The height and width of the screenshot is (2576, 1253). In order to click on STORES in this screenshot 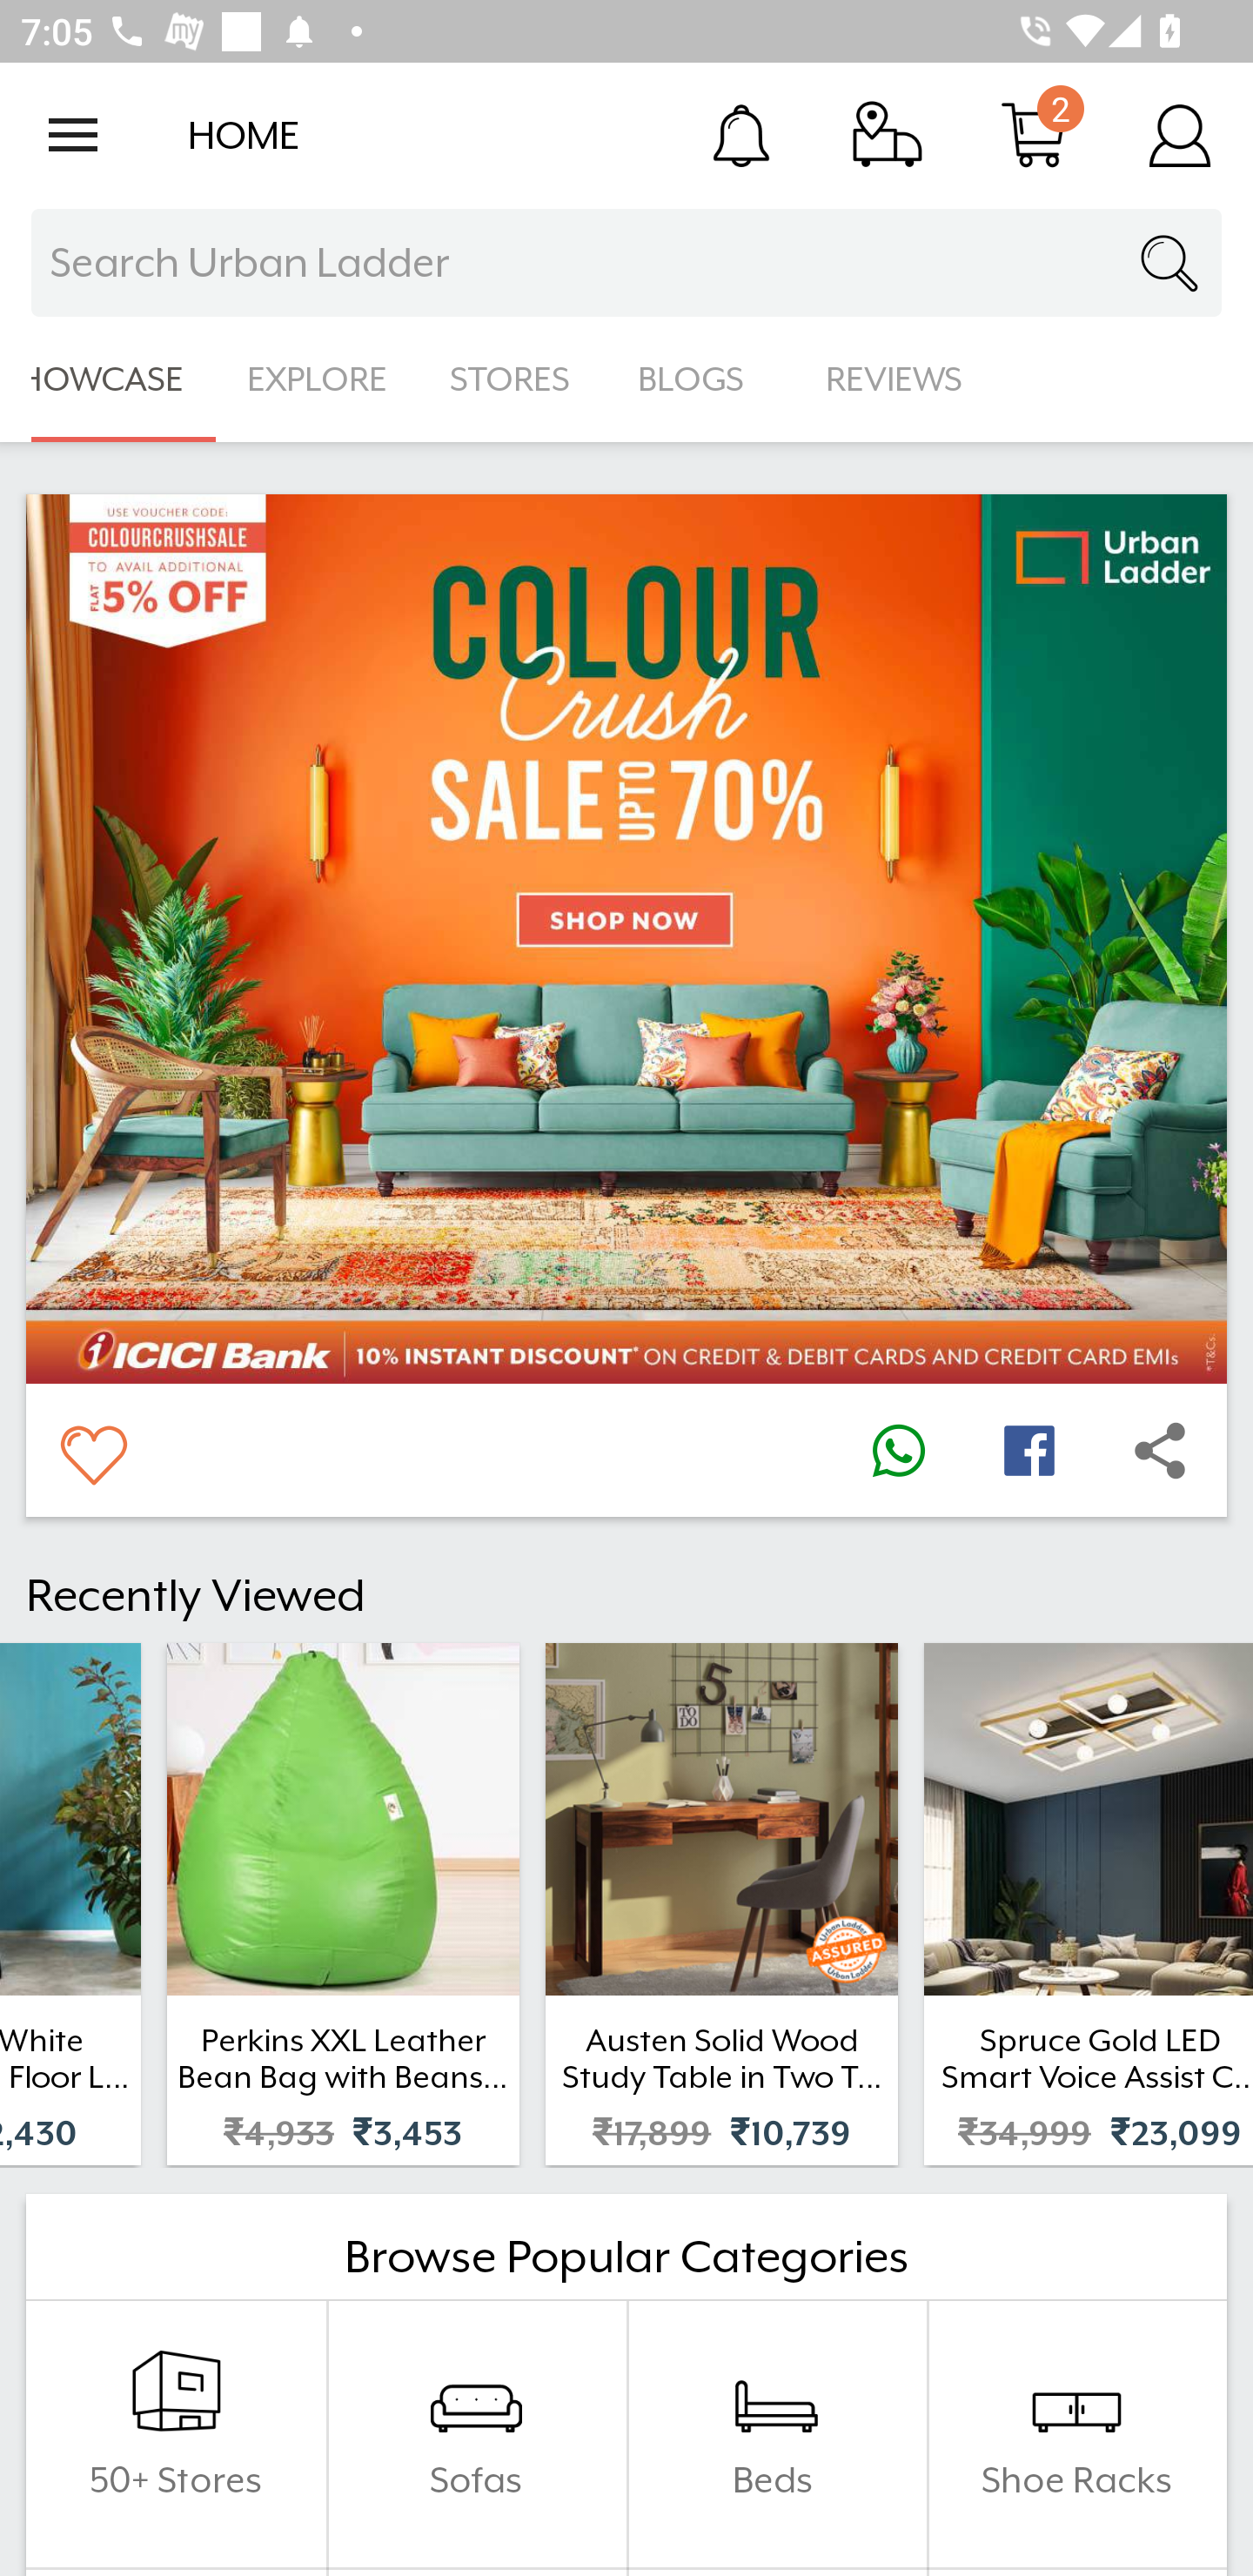, I will do `click(512, 379)`.